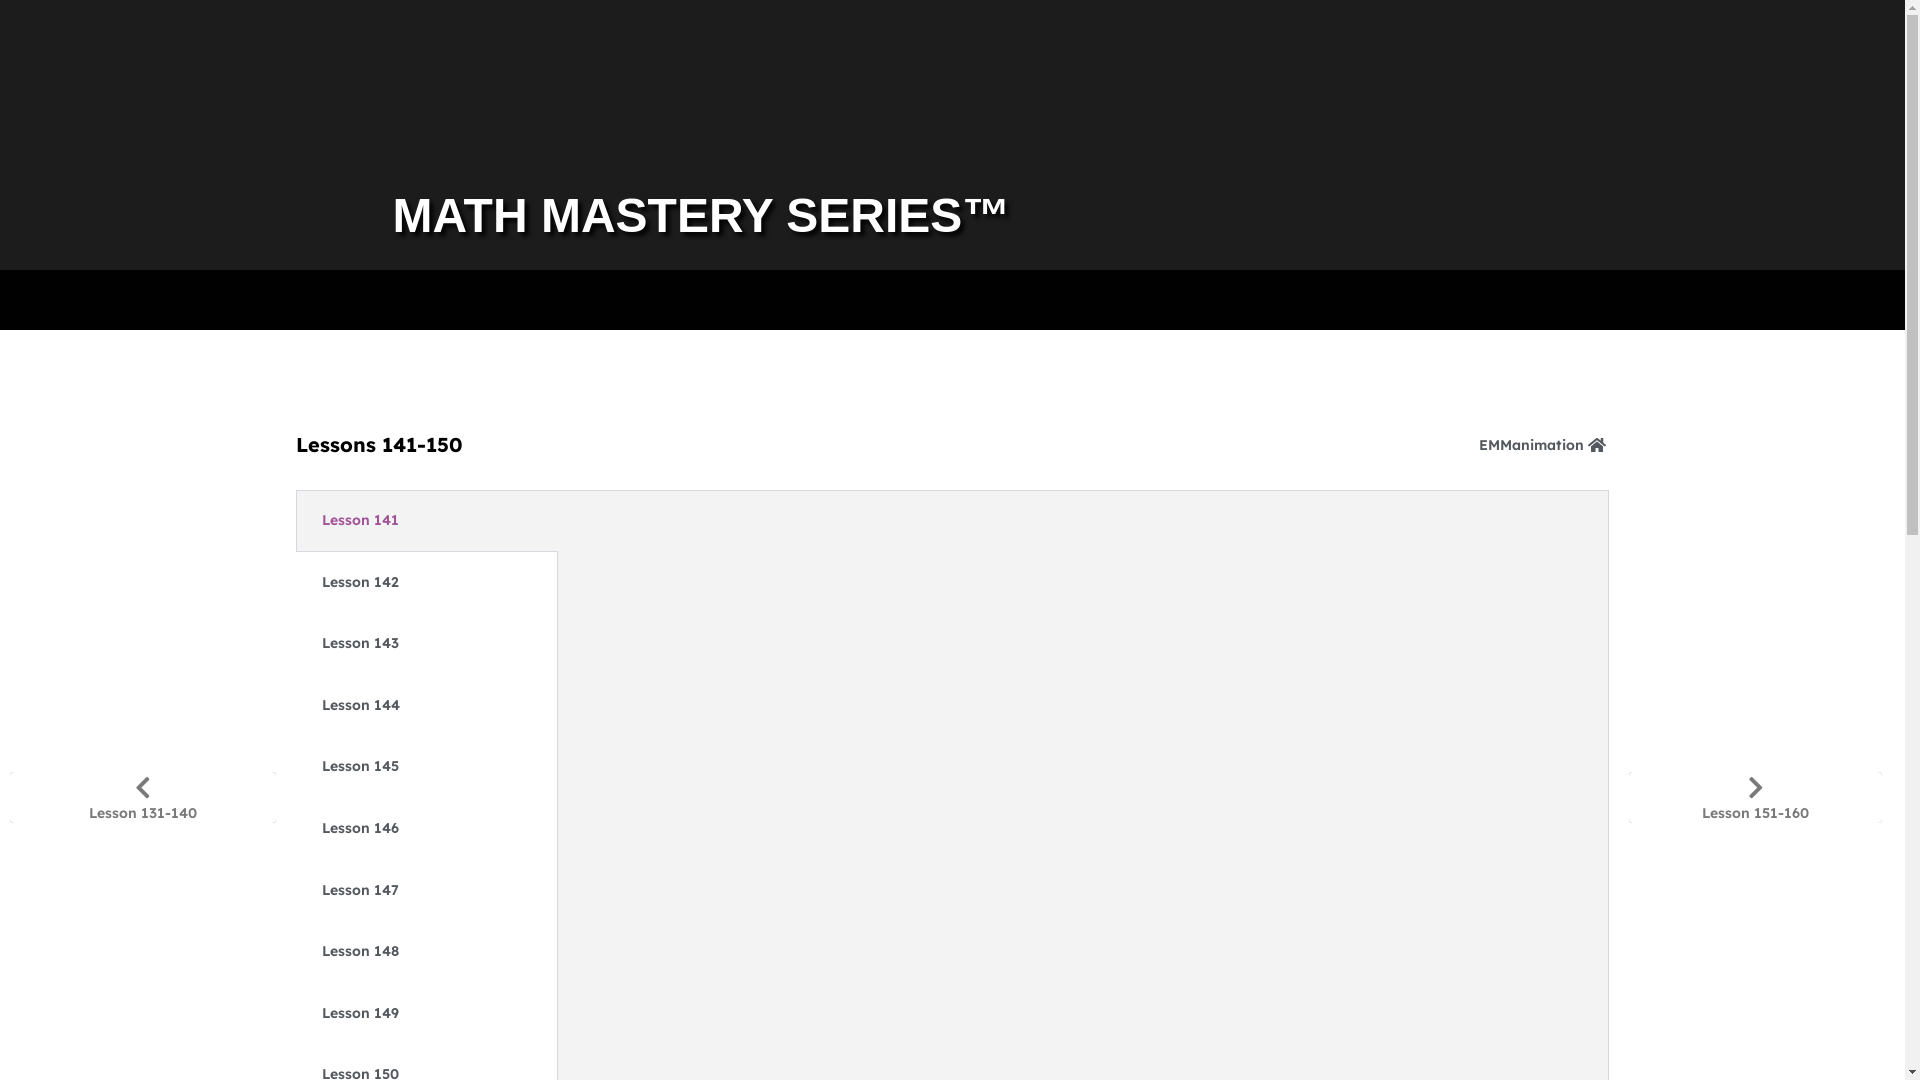  Describe the element at coordinates (1756, 798) in the screenshot. I see `Lesson 151-160` at that location.